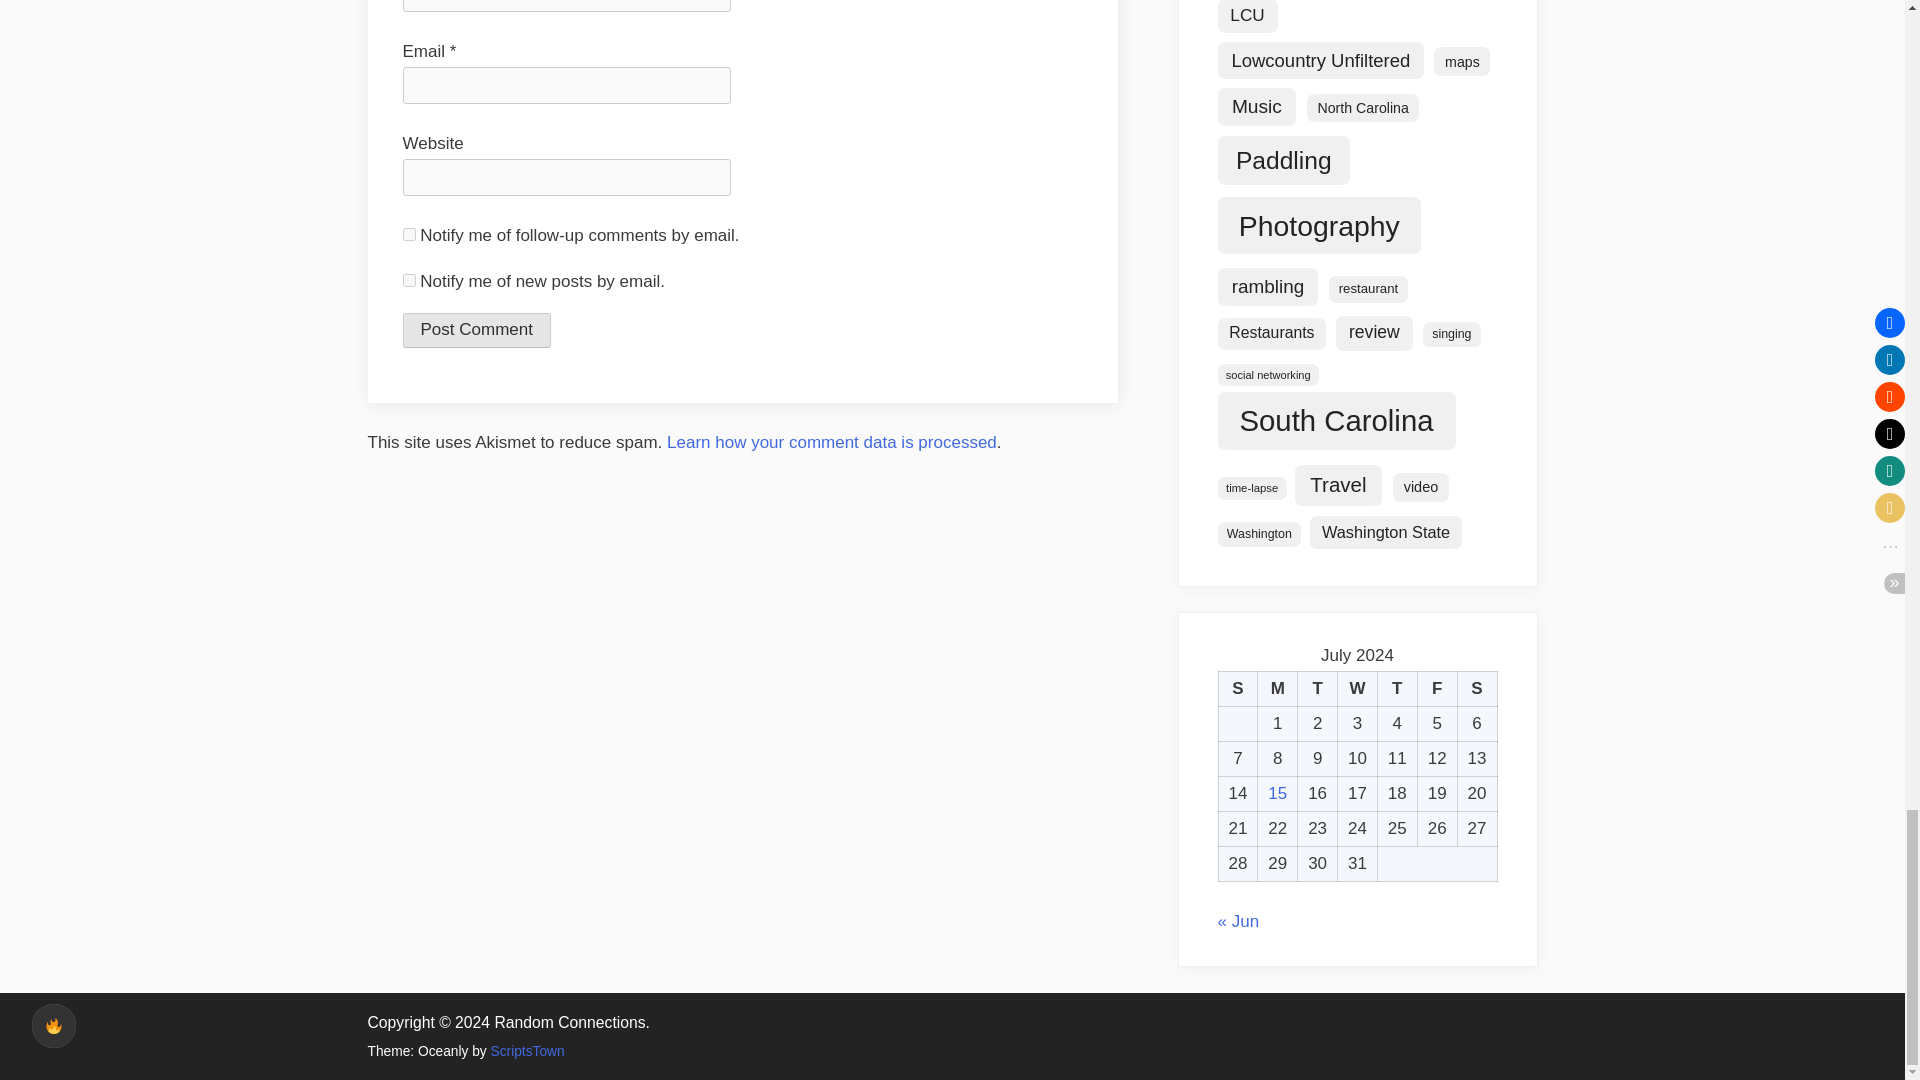 Image resolution: width=1920 pixels, height=1080 pixels. What do you see at coordinates (831, 442) in the screenshot?
I see `Learn how your comment data is processed` at bounding box center [831, 442].